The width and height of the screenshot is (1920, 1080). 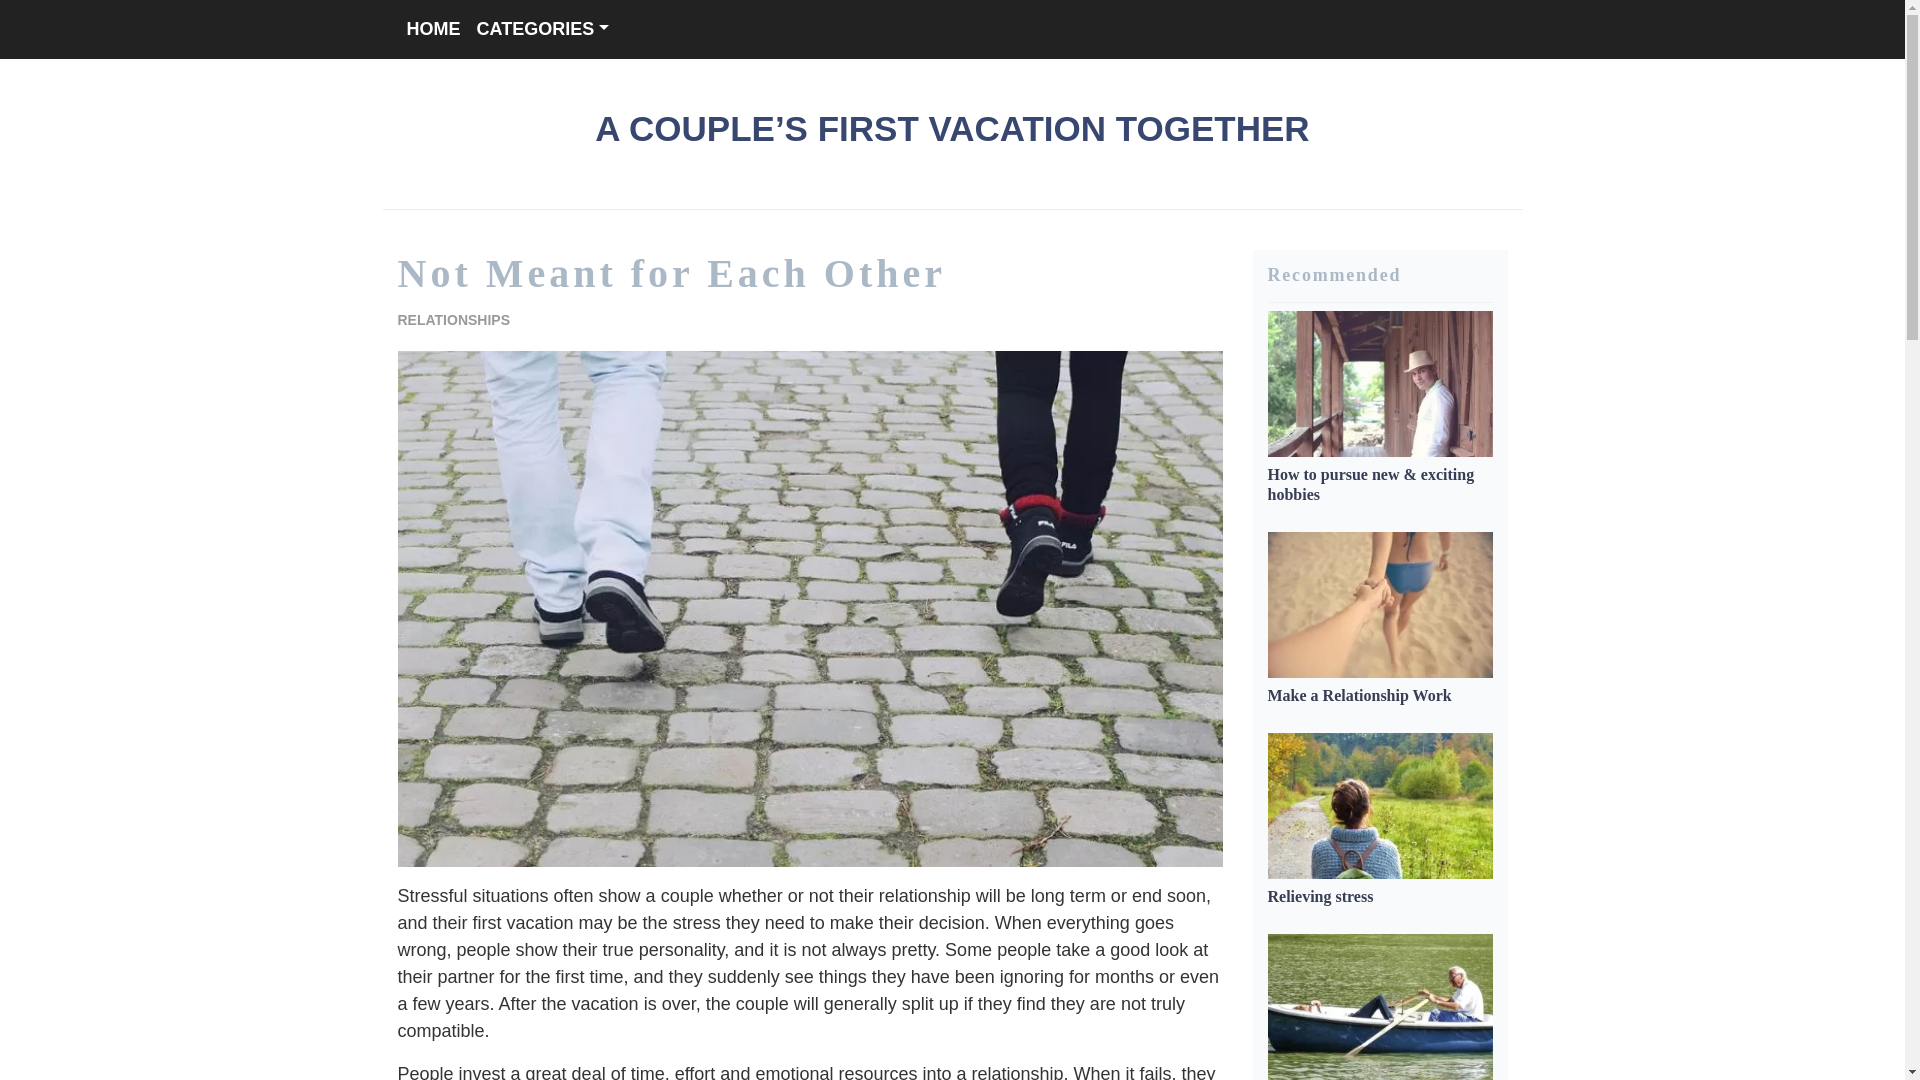 I want to click on HOME, so click(x=432, y=28).